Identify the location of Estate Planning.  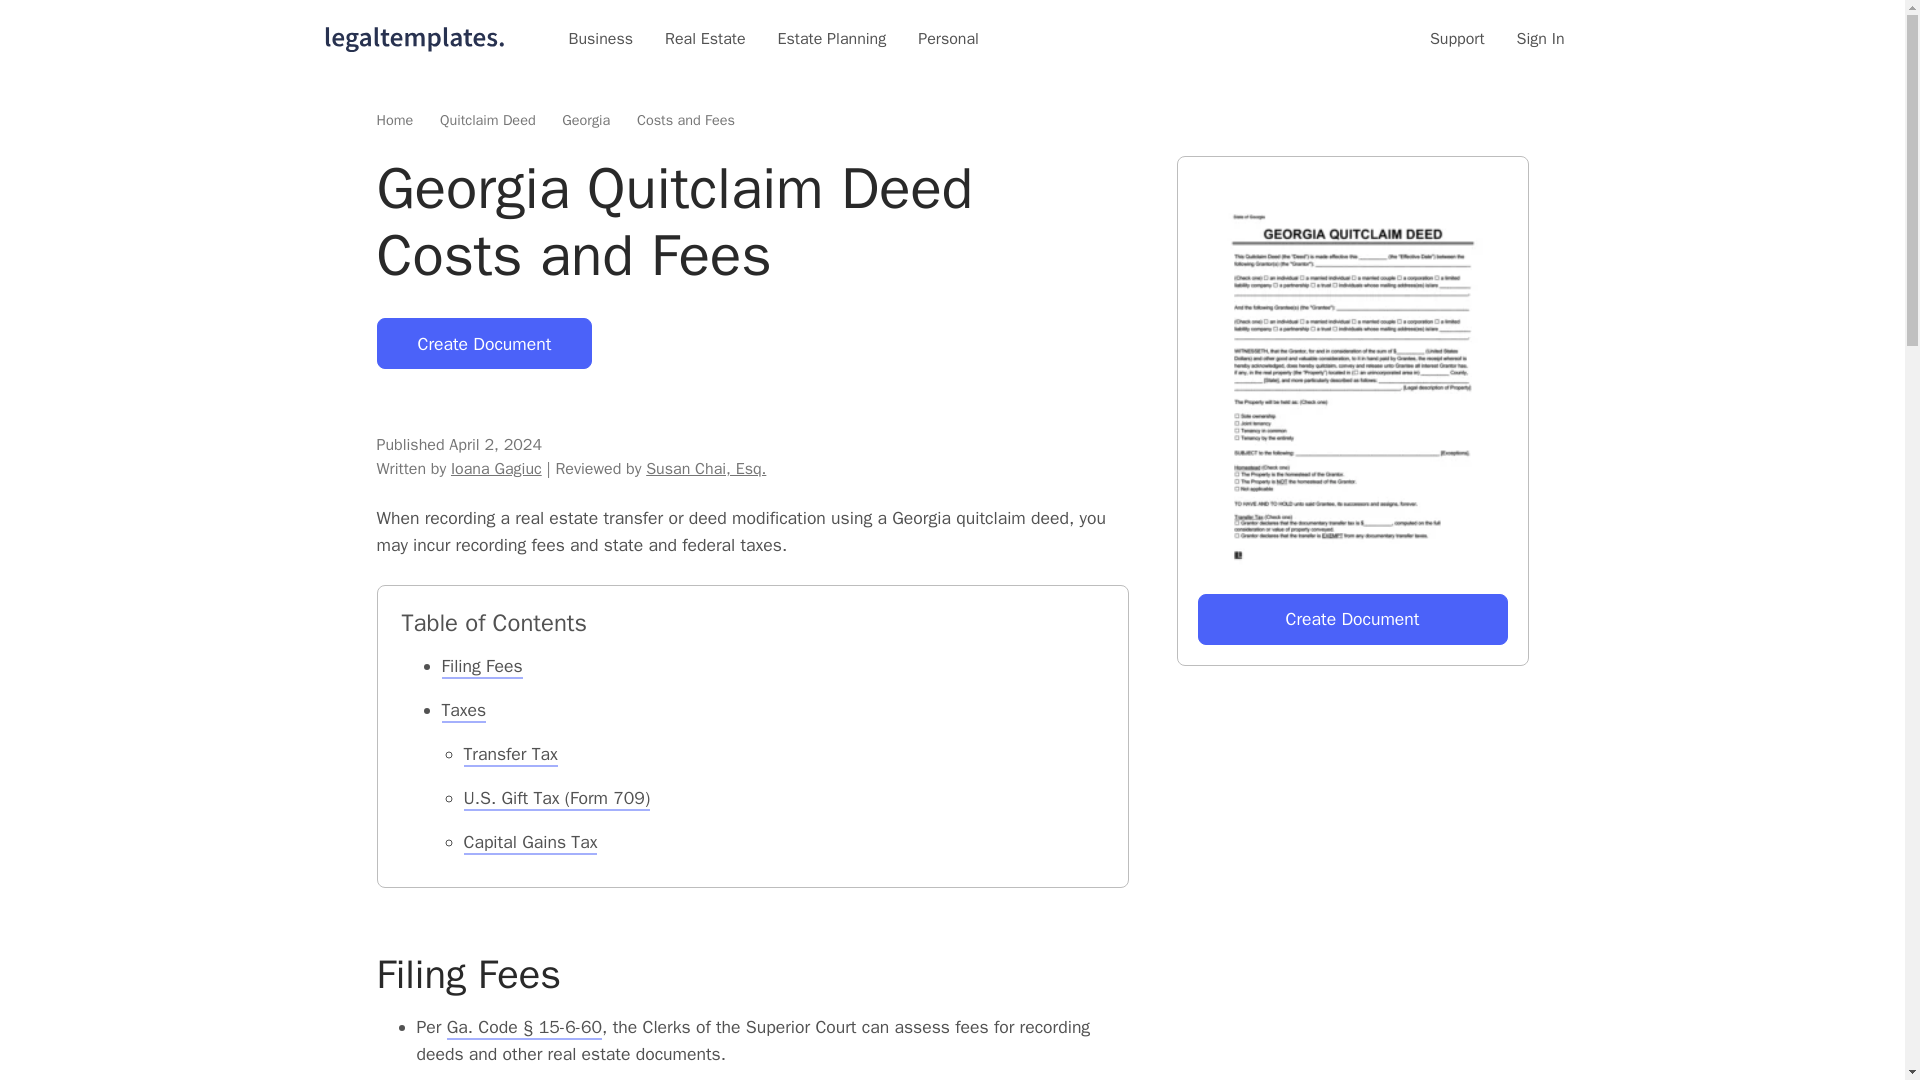
(832, 38).